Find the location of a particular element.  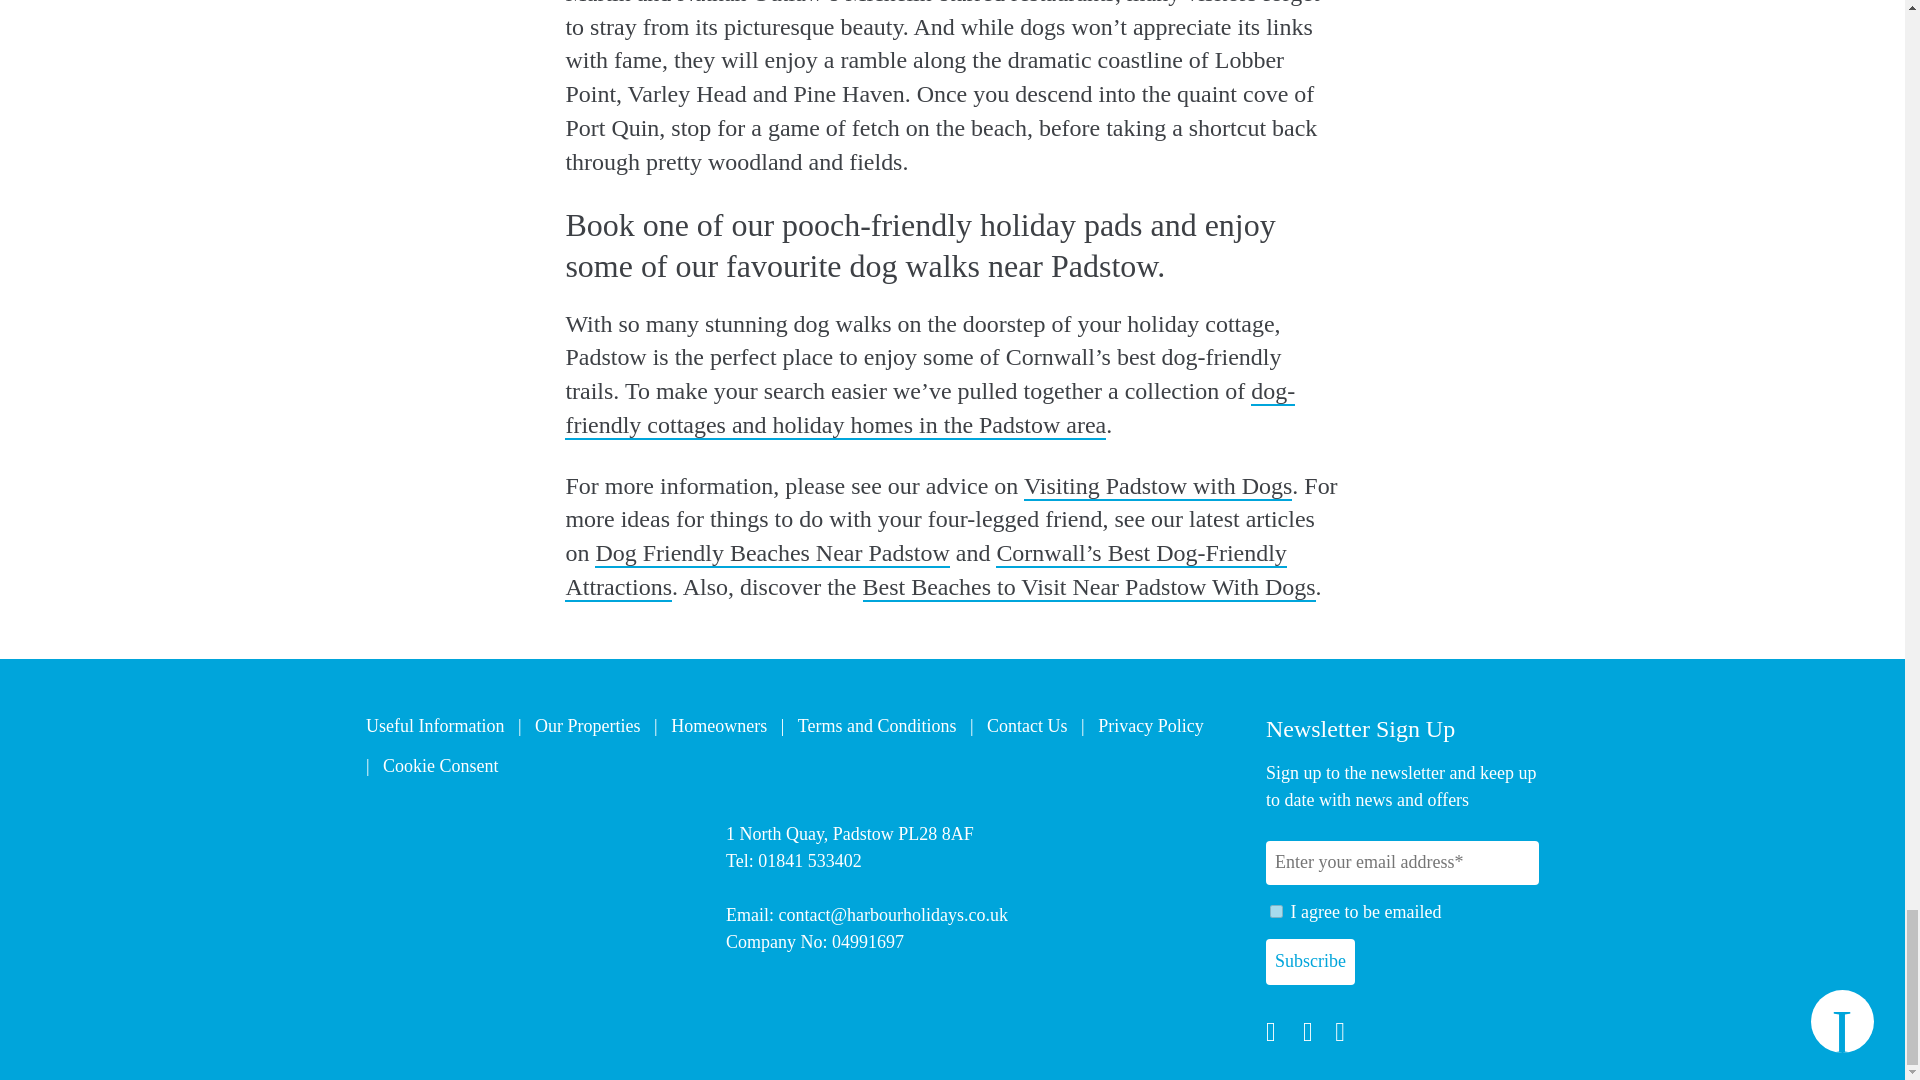

on is located at coordinates (1276, 912).